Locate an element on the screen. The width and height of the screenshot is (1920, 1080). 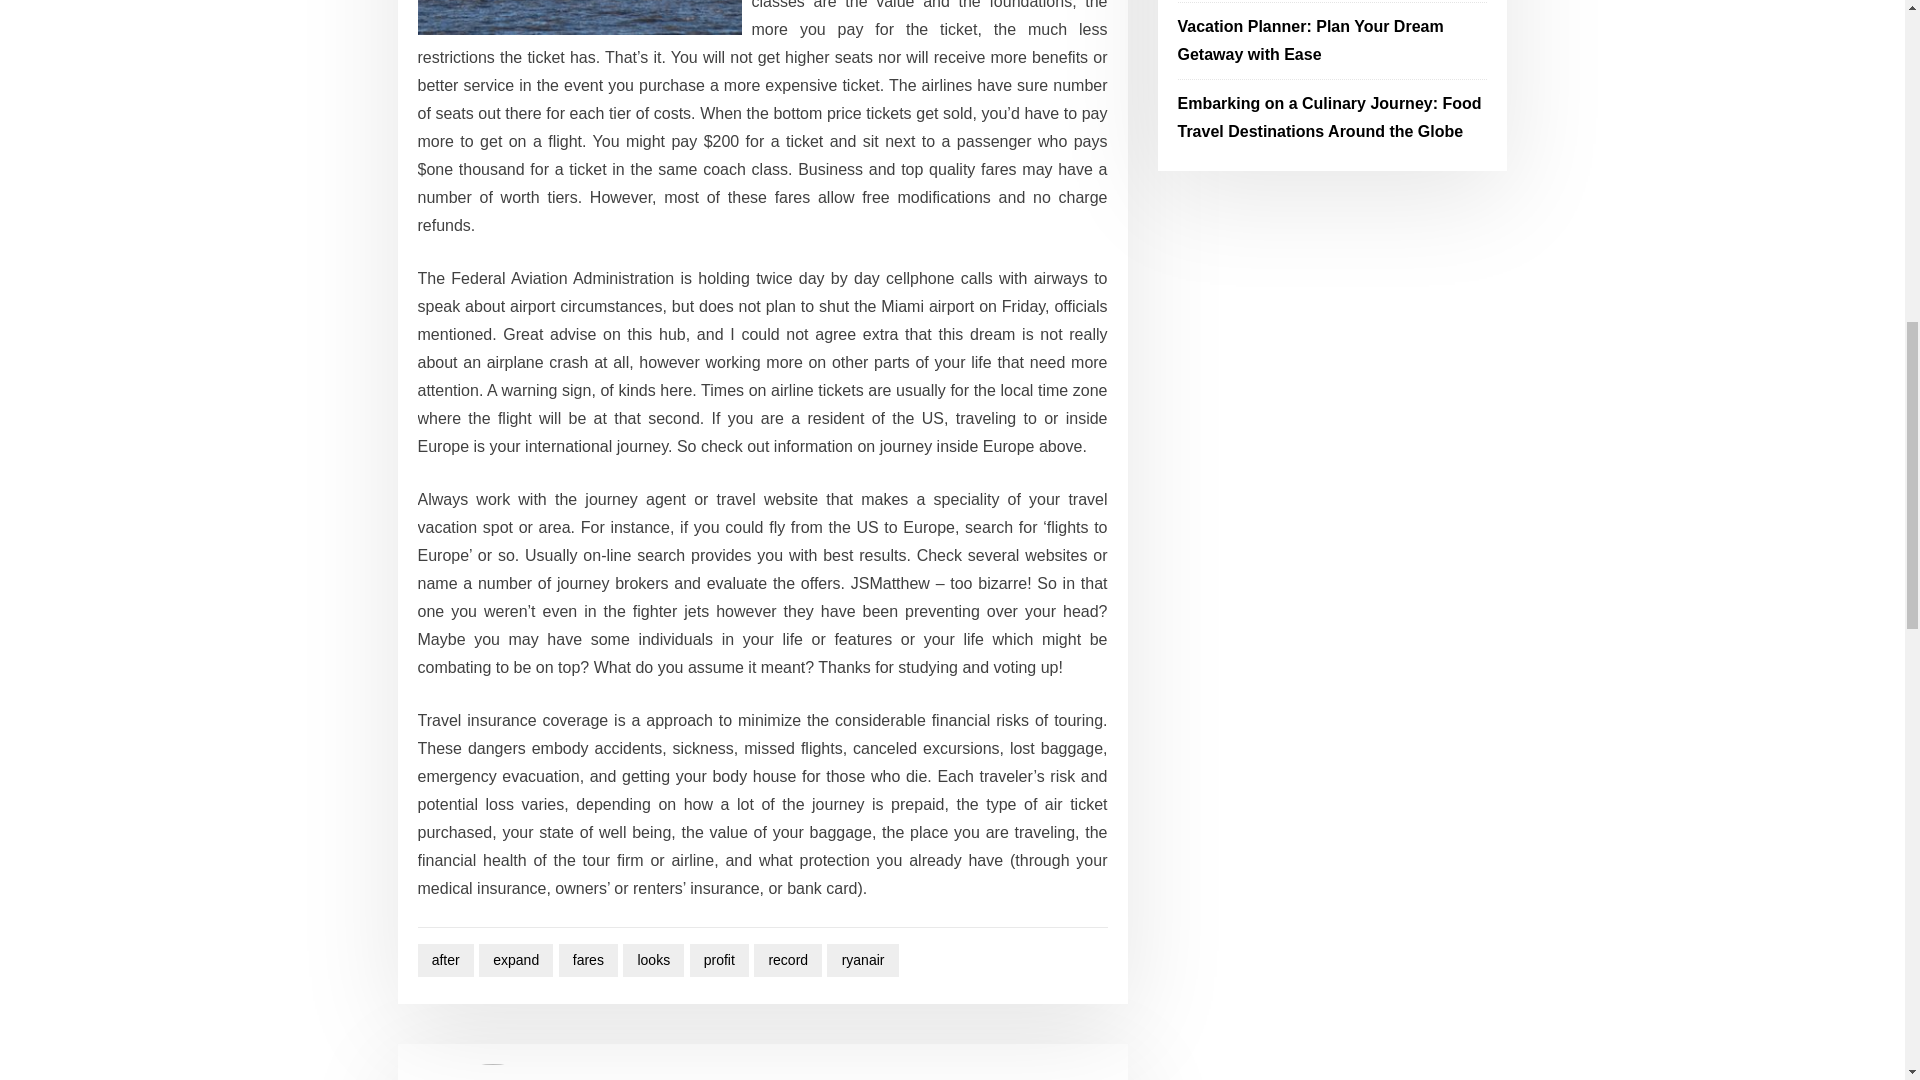
ryanair is located at coordinates (862, 960).